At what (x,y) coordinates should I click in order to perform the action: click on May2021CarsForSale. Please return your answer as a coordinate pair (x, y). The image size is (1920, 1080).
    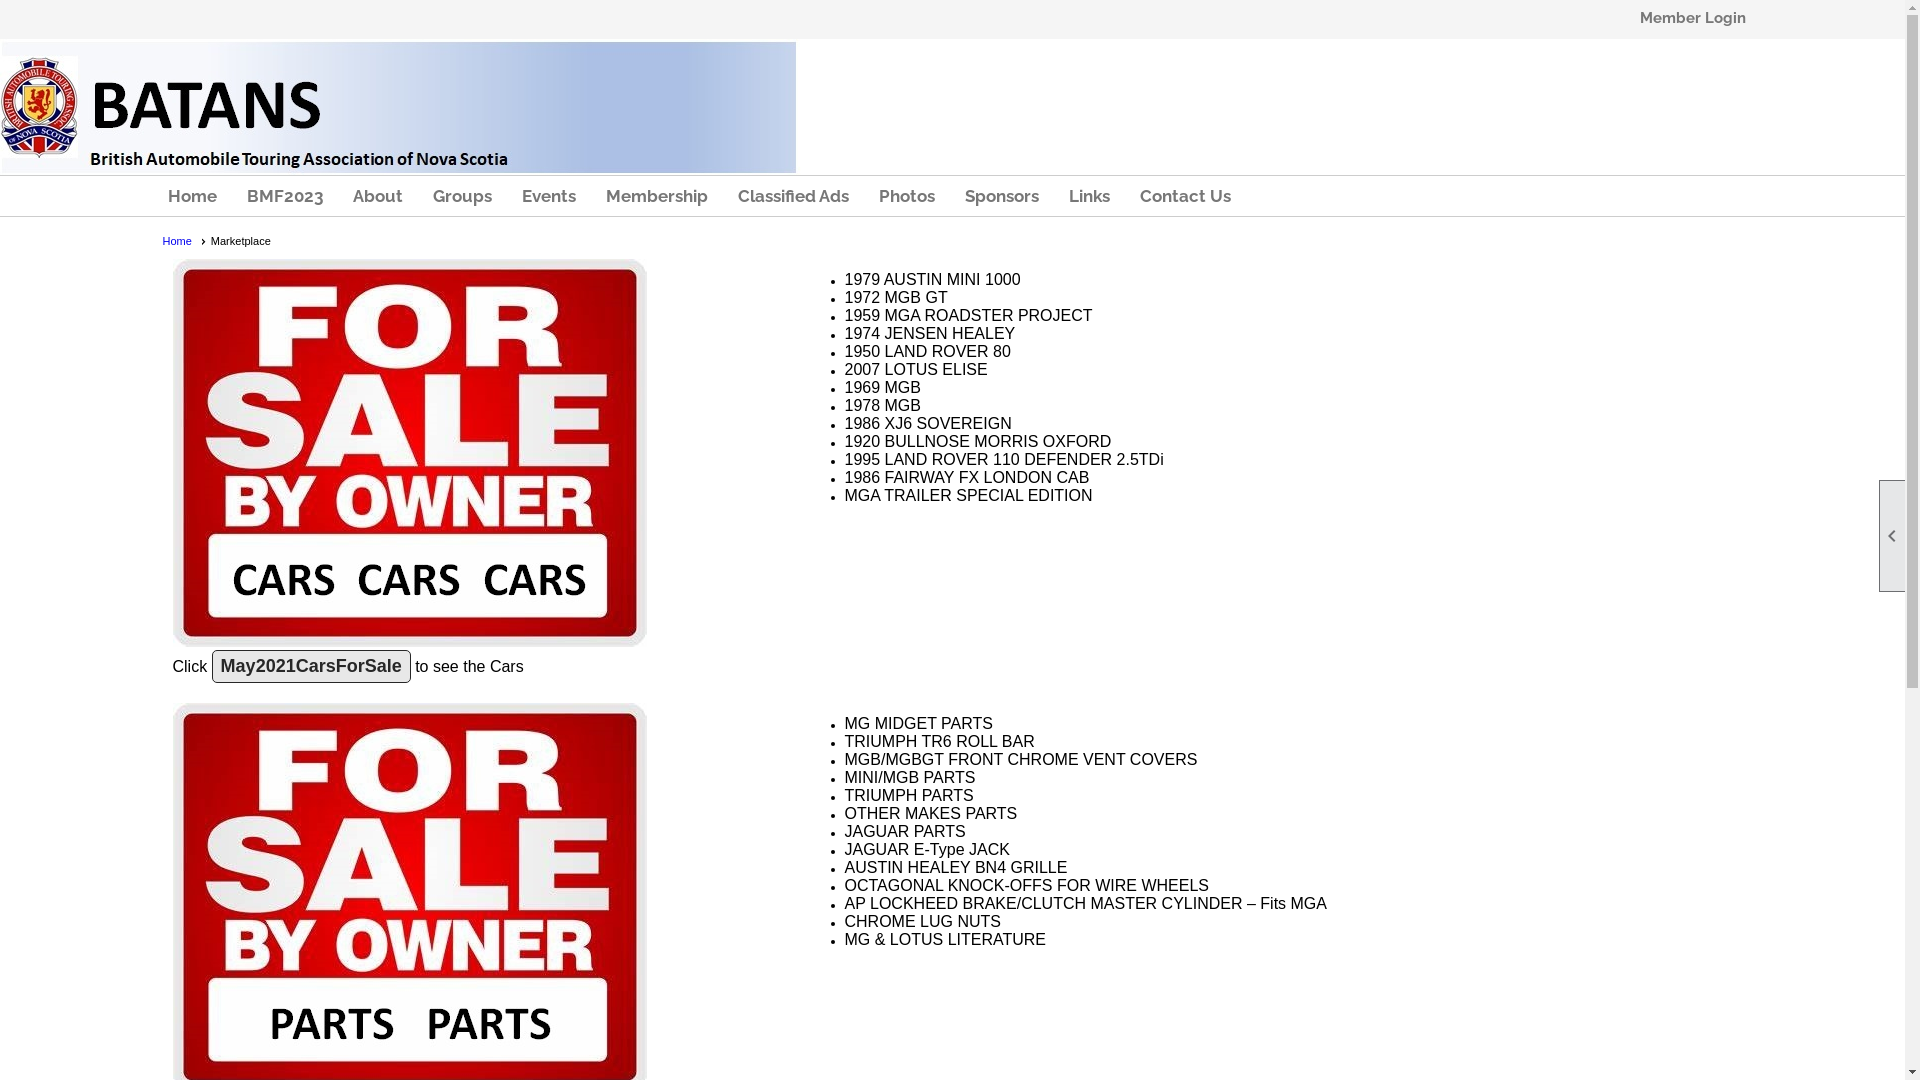
    Looking at the image, I should click on (312, 666).